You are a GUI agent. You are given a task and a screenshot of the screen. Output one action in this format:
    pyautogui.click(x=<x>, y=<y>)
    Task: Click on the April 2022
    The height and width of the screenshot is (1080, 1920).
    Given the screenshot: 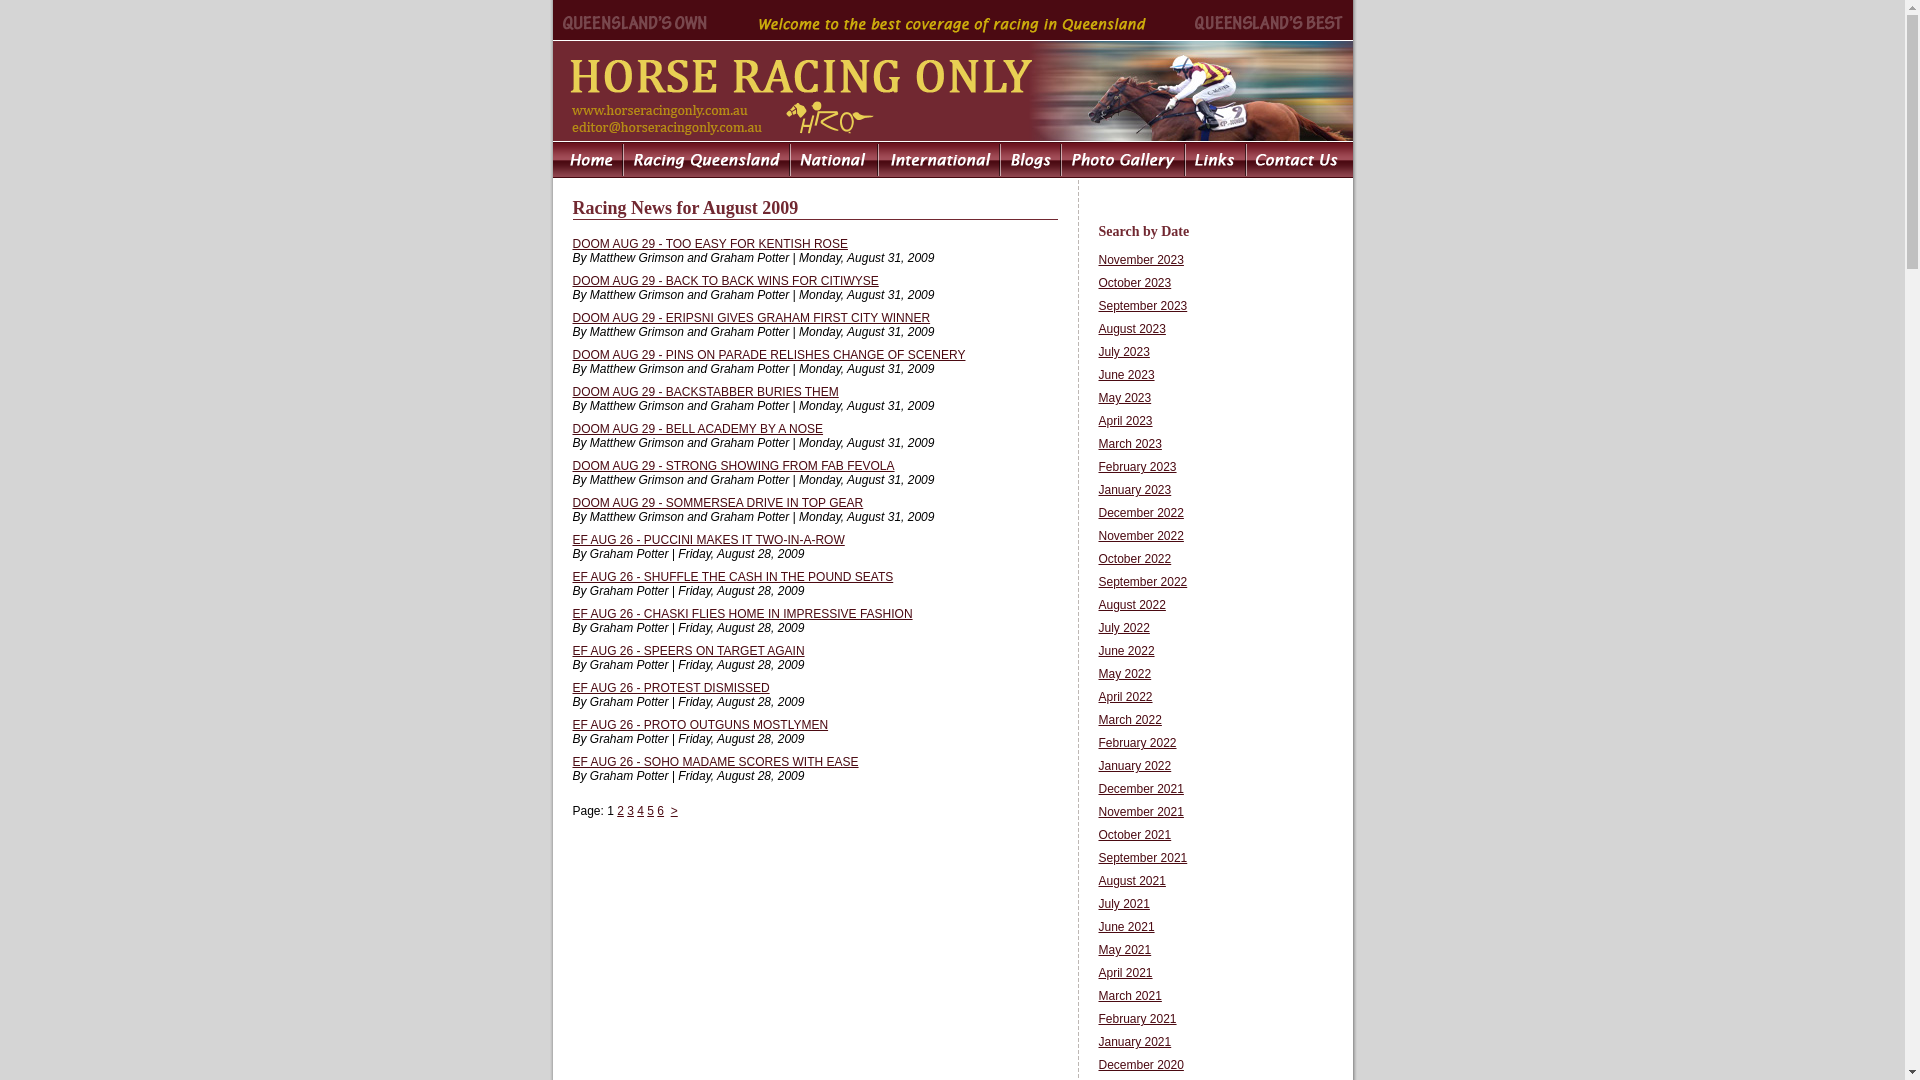 What is the action you would take?
    pyautogui.click(x=1125, y=697)
    